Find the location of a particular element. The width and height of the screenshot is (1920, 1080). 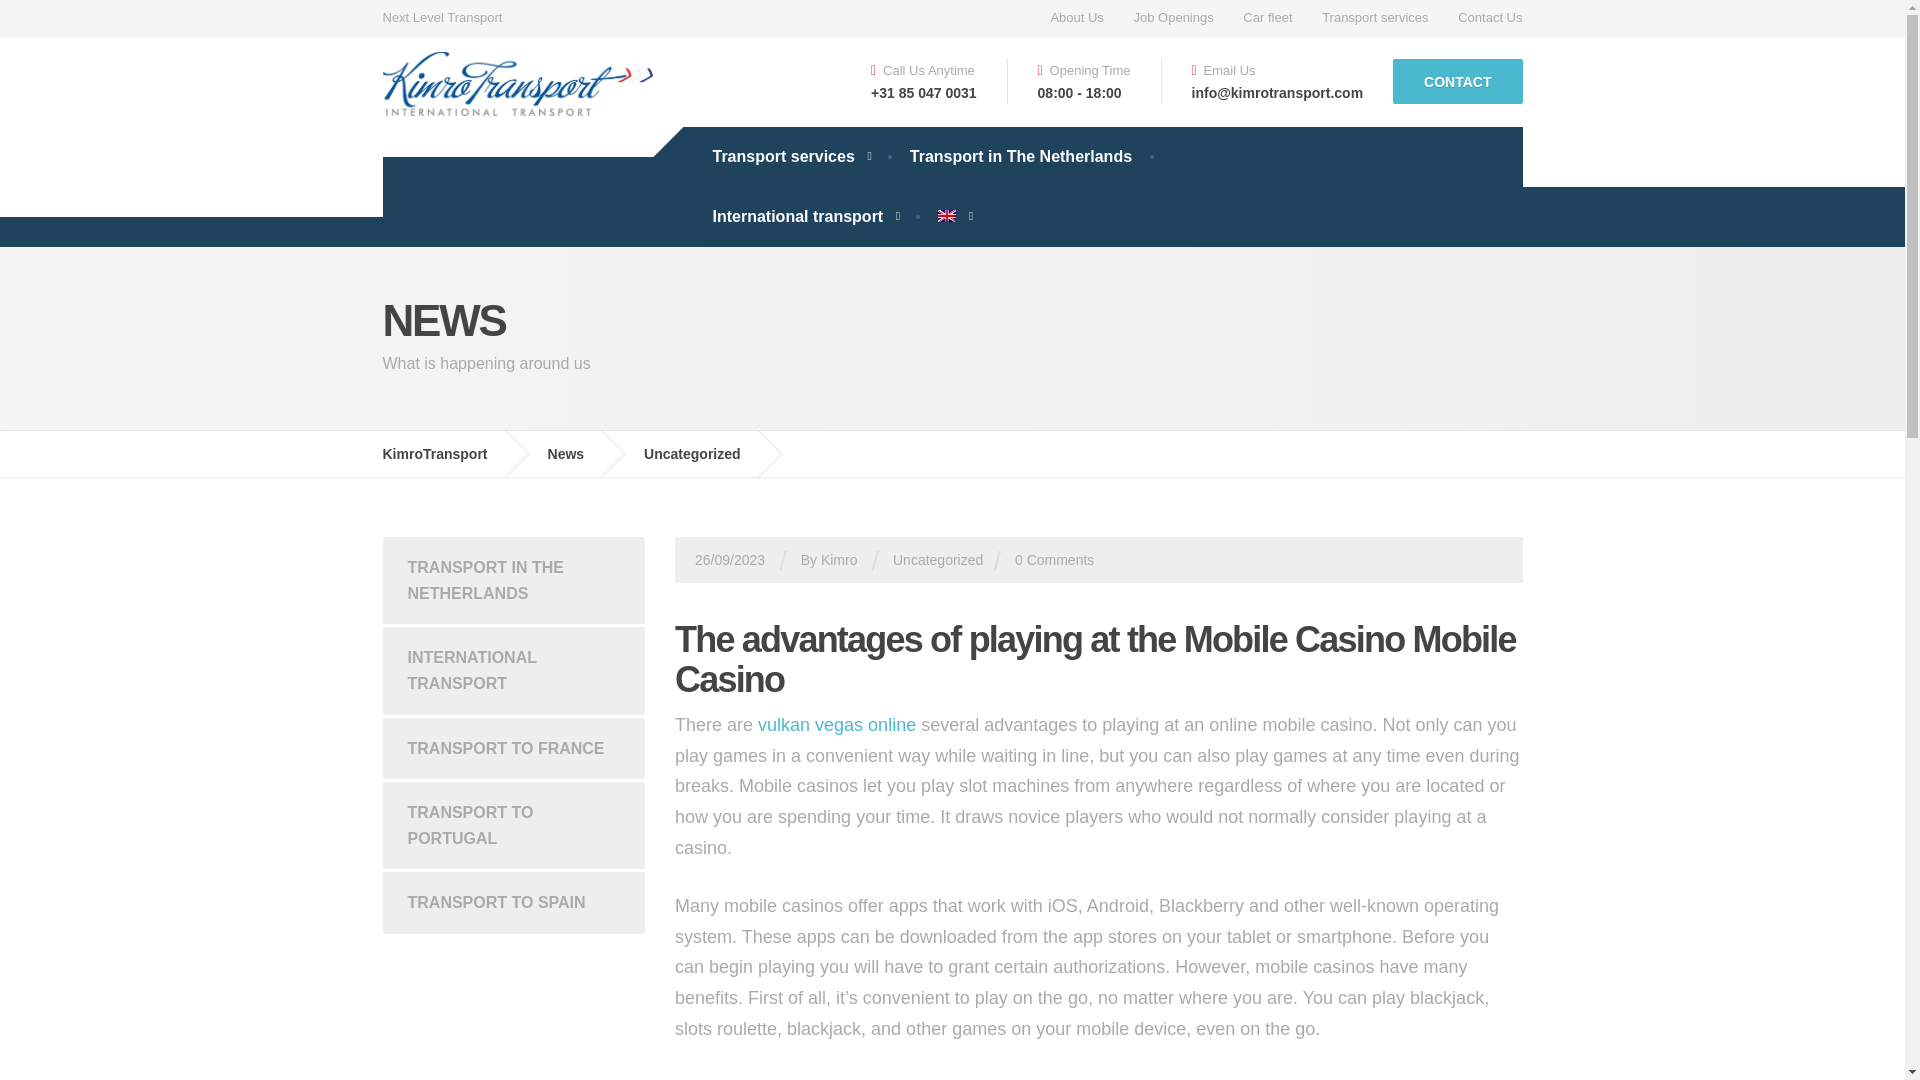

About Us is located at coordinates (1076, 18).